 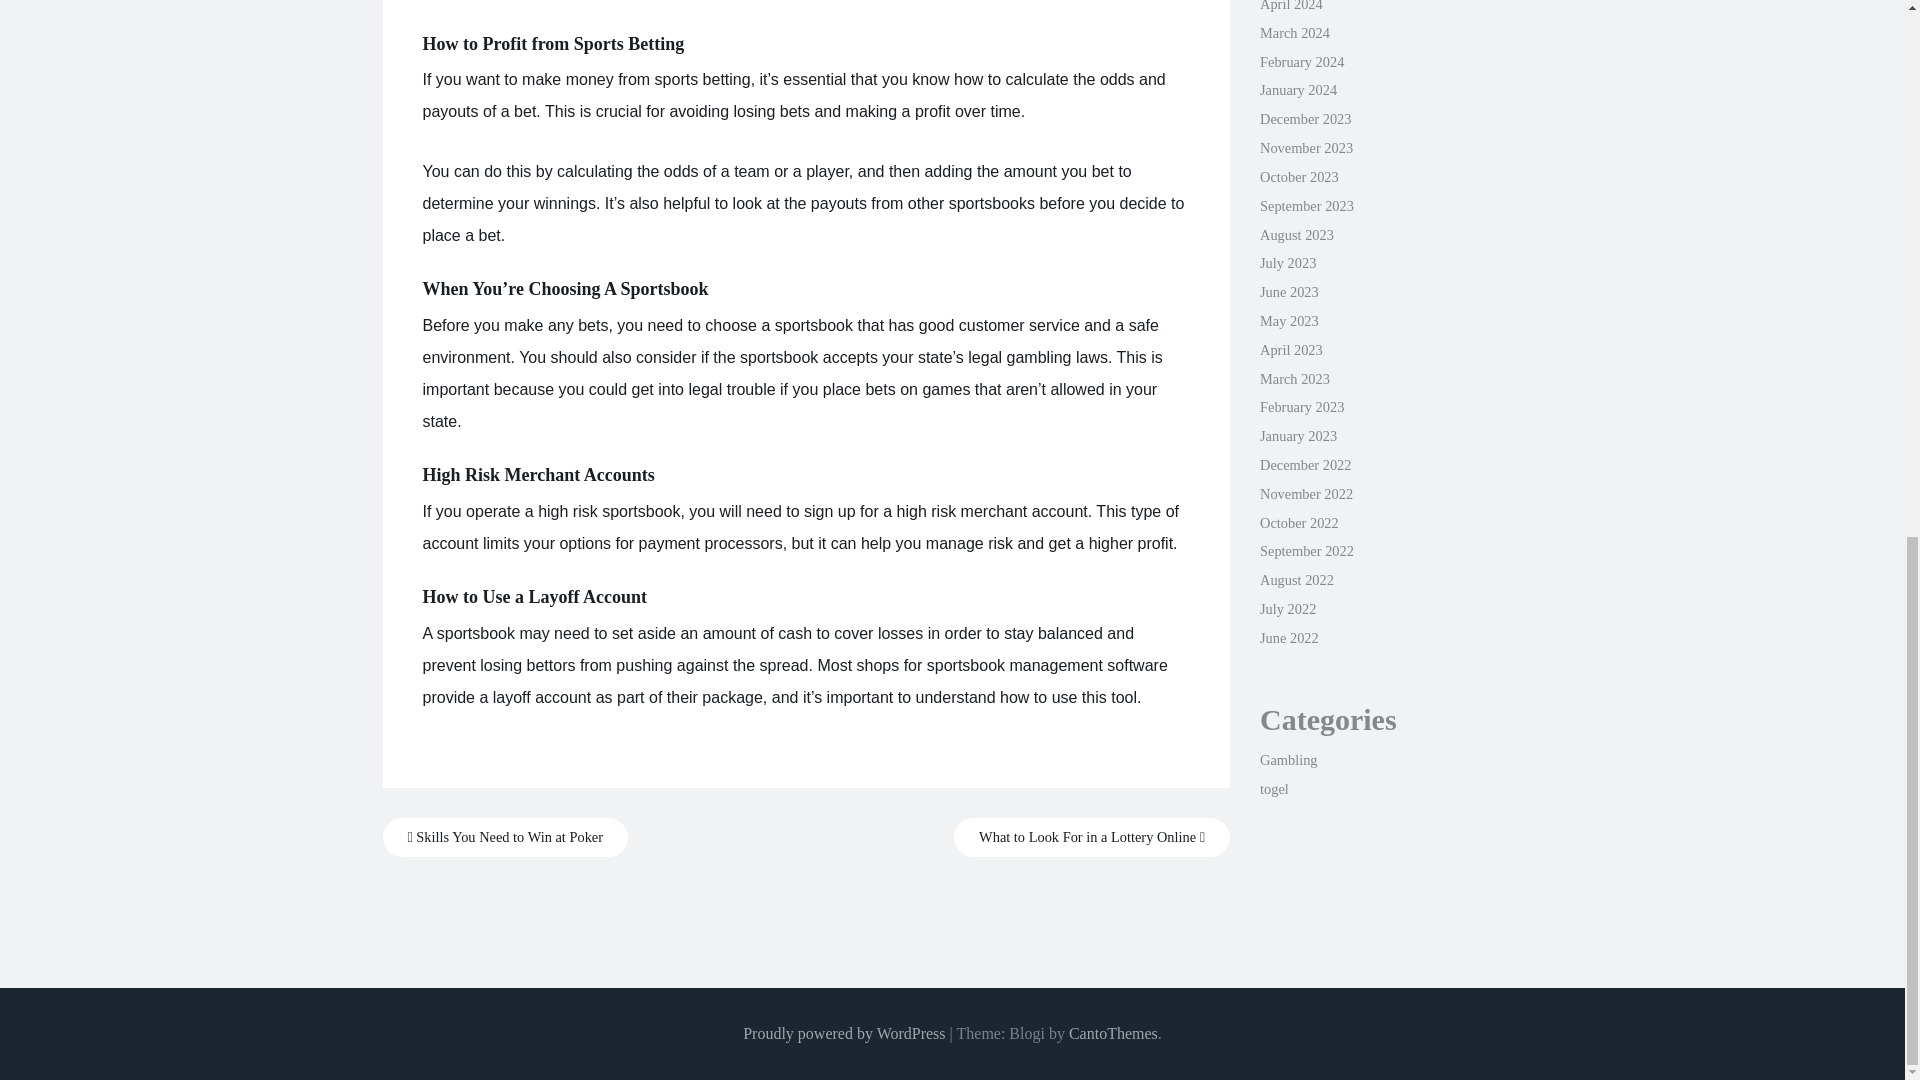 What do you see at coordinates (1306, 205) in the screenshot?
I see `September 2023` at bounding box center [1306, 205].